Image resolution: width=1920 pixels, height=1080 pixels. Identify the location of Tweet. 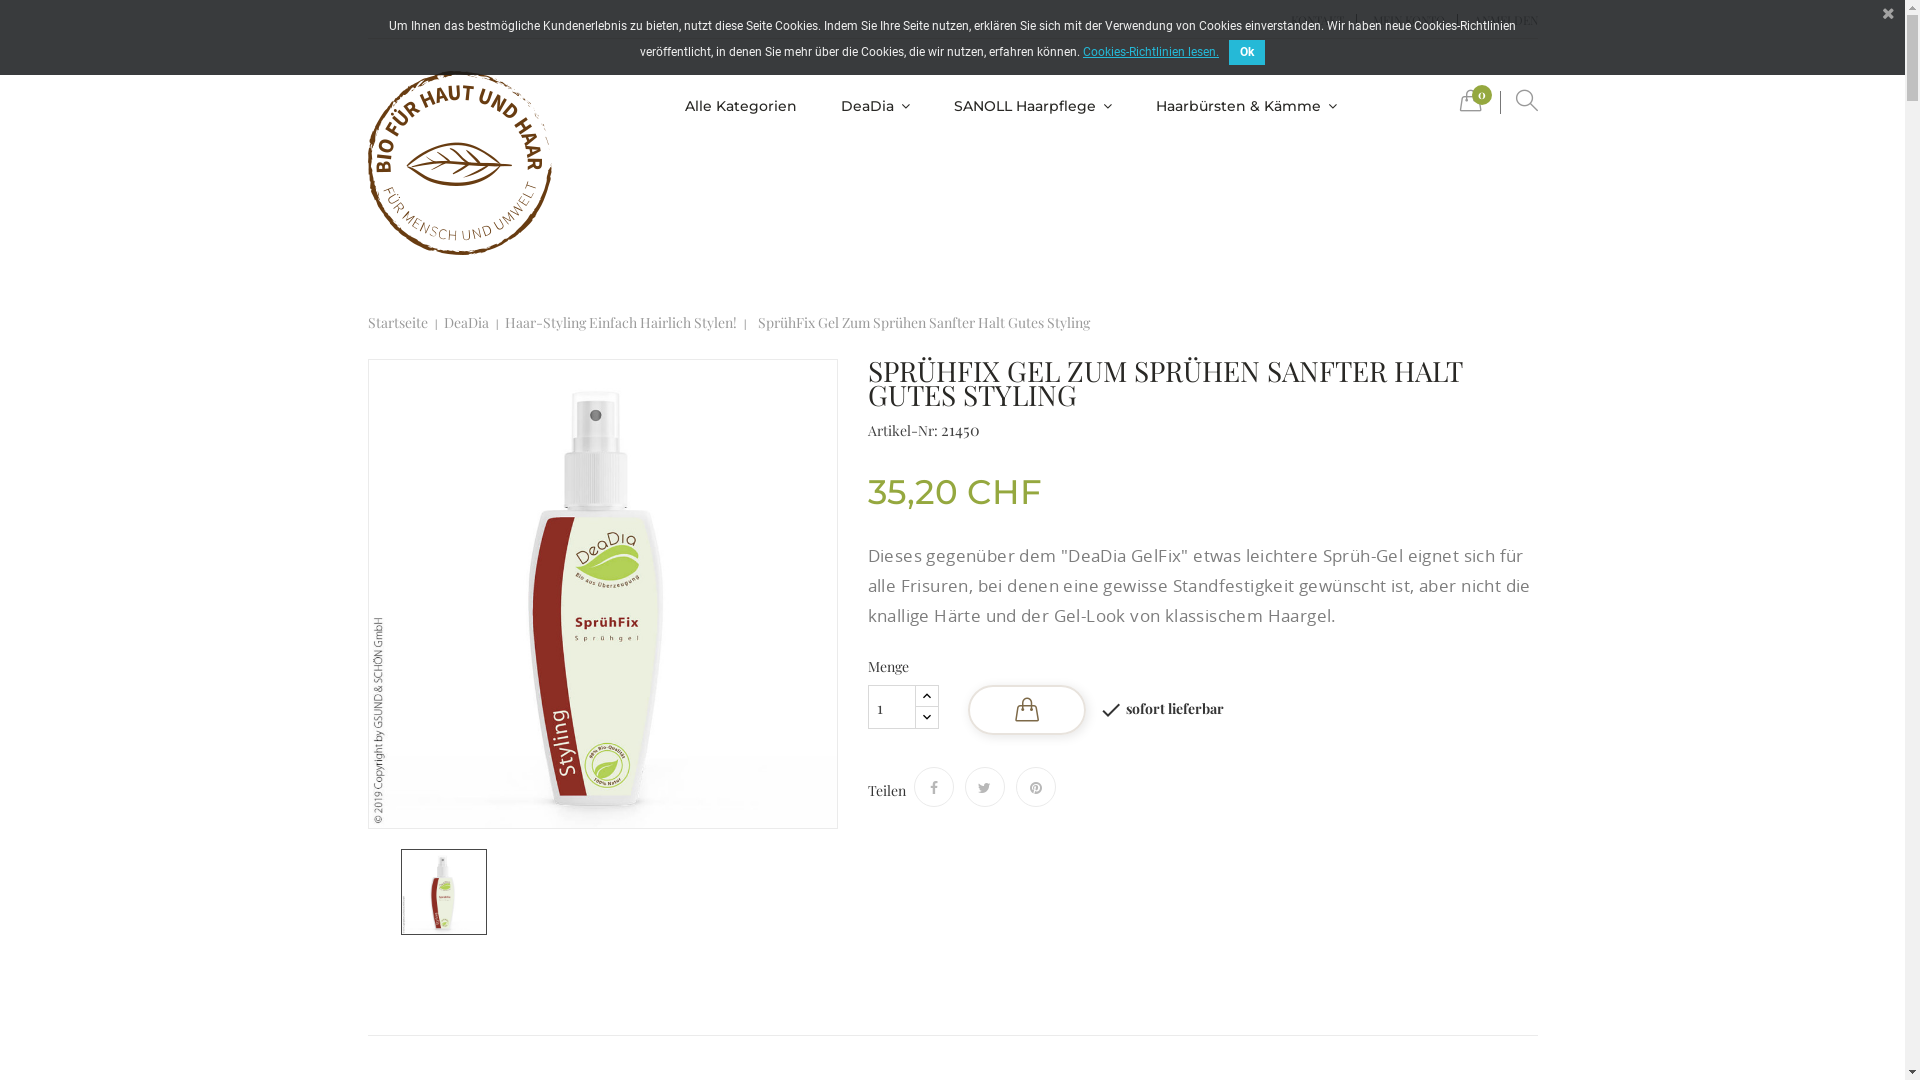
(984, 787).